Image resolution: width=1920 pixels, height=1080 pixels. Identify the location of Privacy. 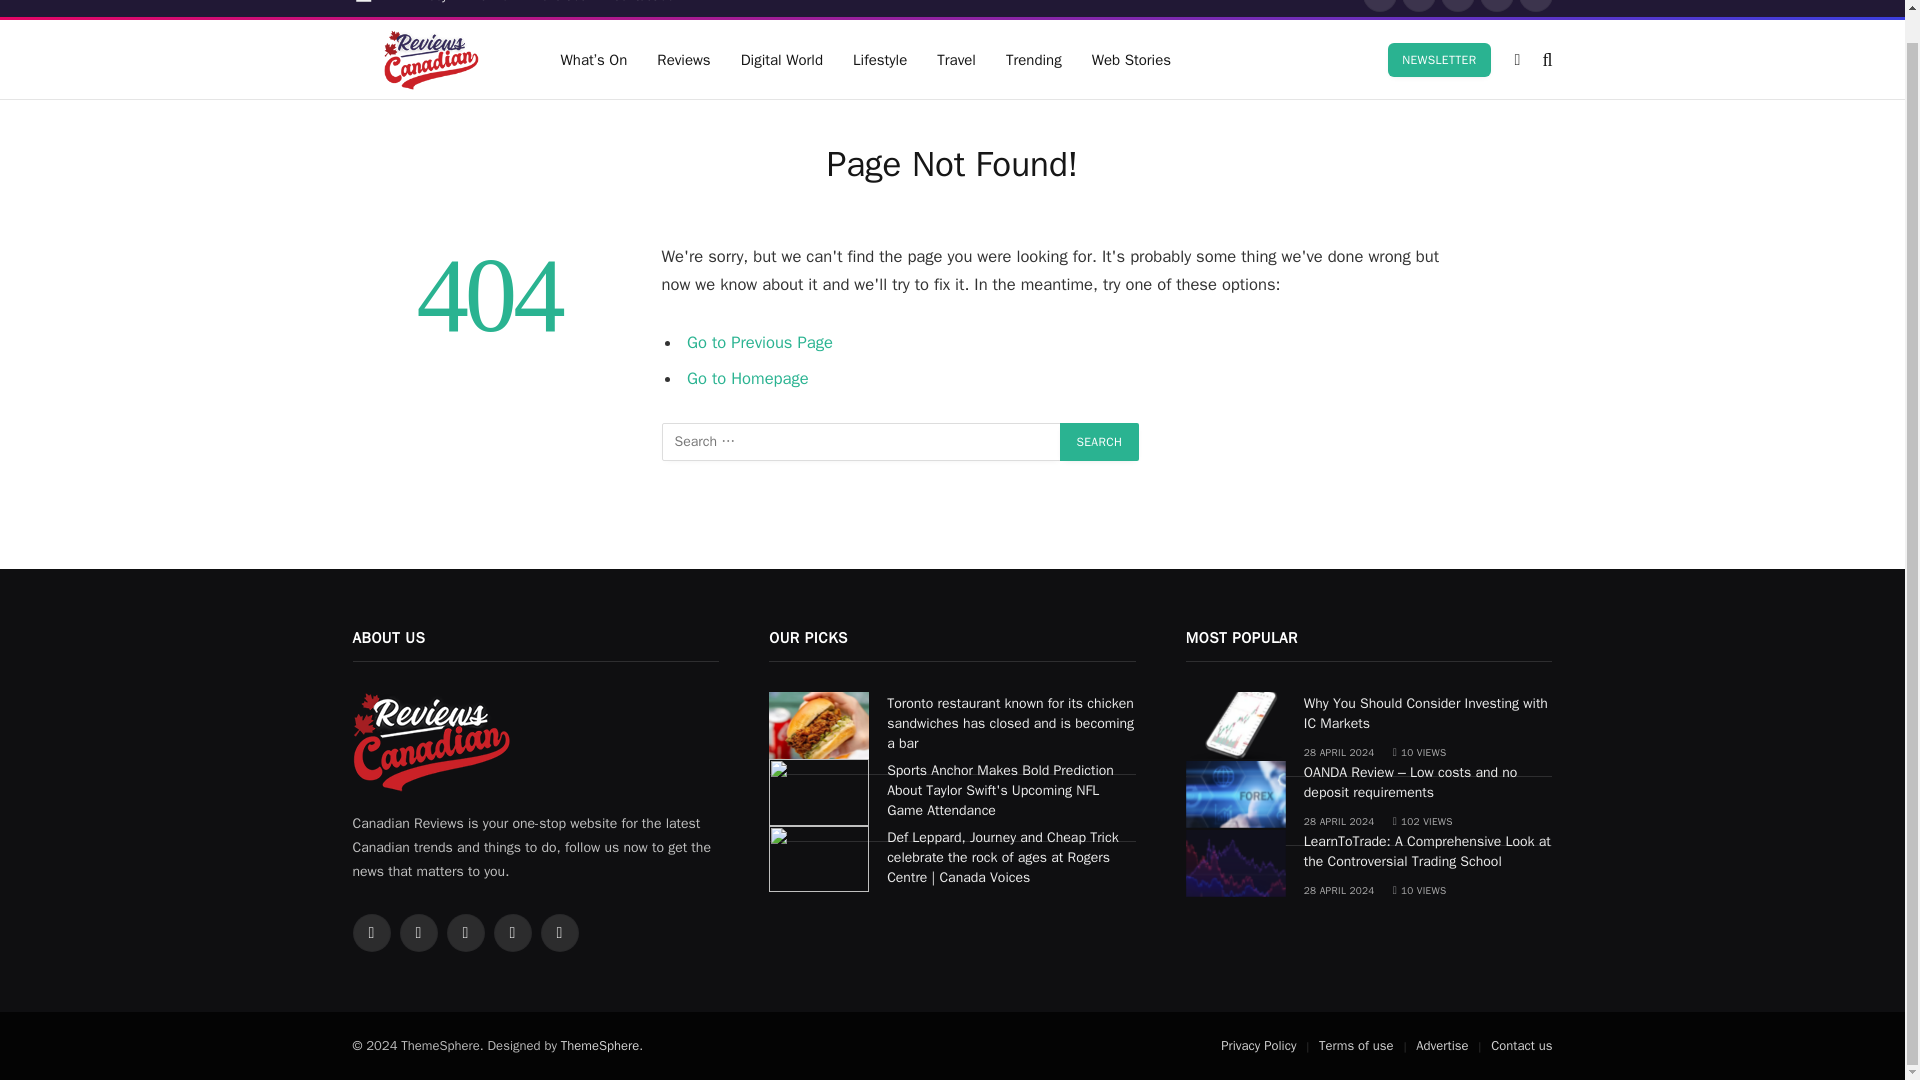
(428, 8).